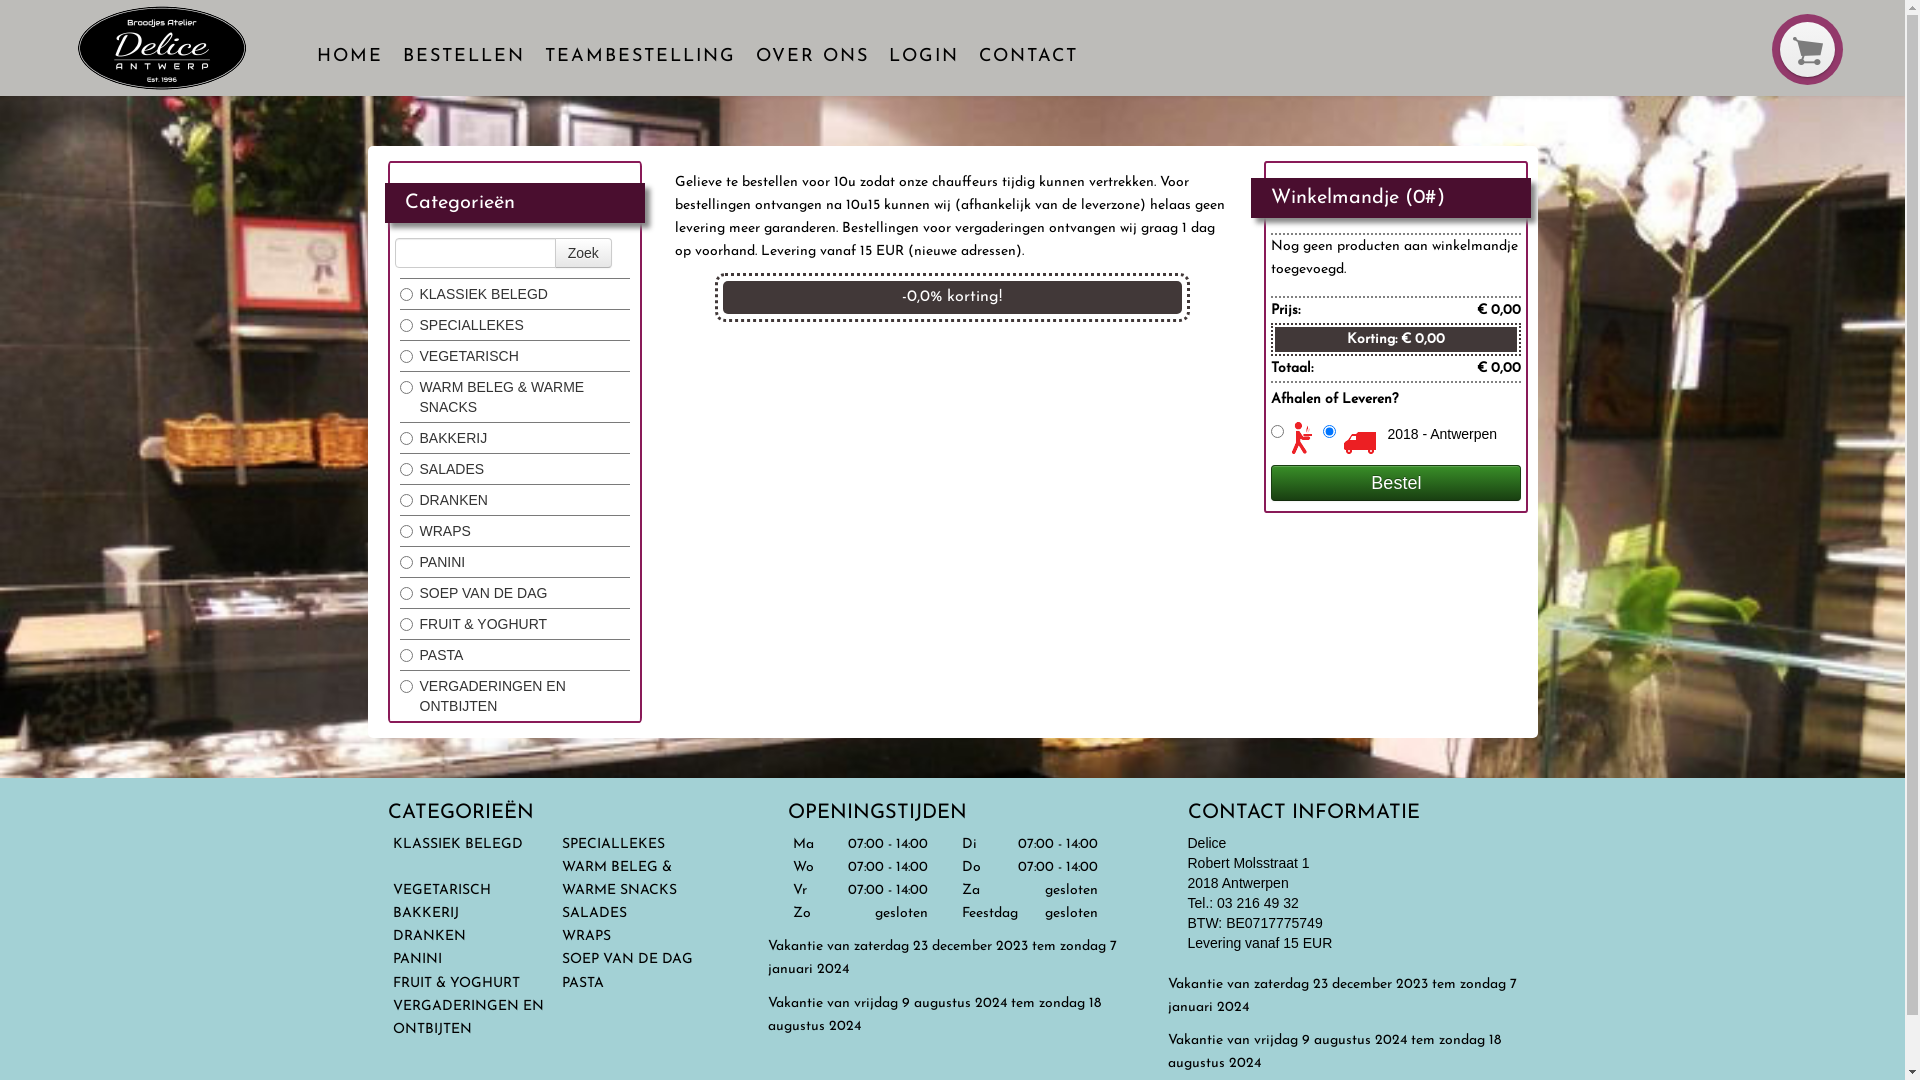  I want to click on 03 216 49 32, so click(1258, 903).